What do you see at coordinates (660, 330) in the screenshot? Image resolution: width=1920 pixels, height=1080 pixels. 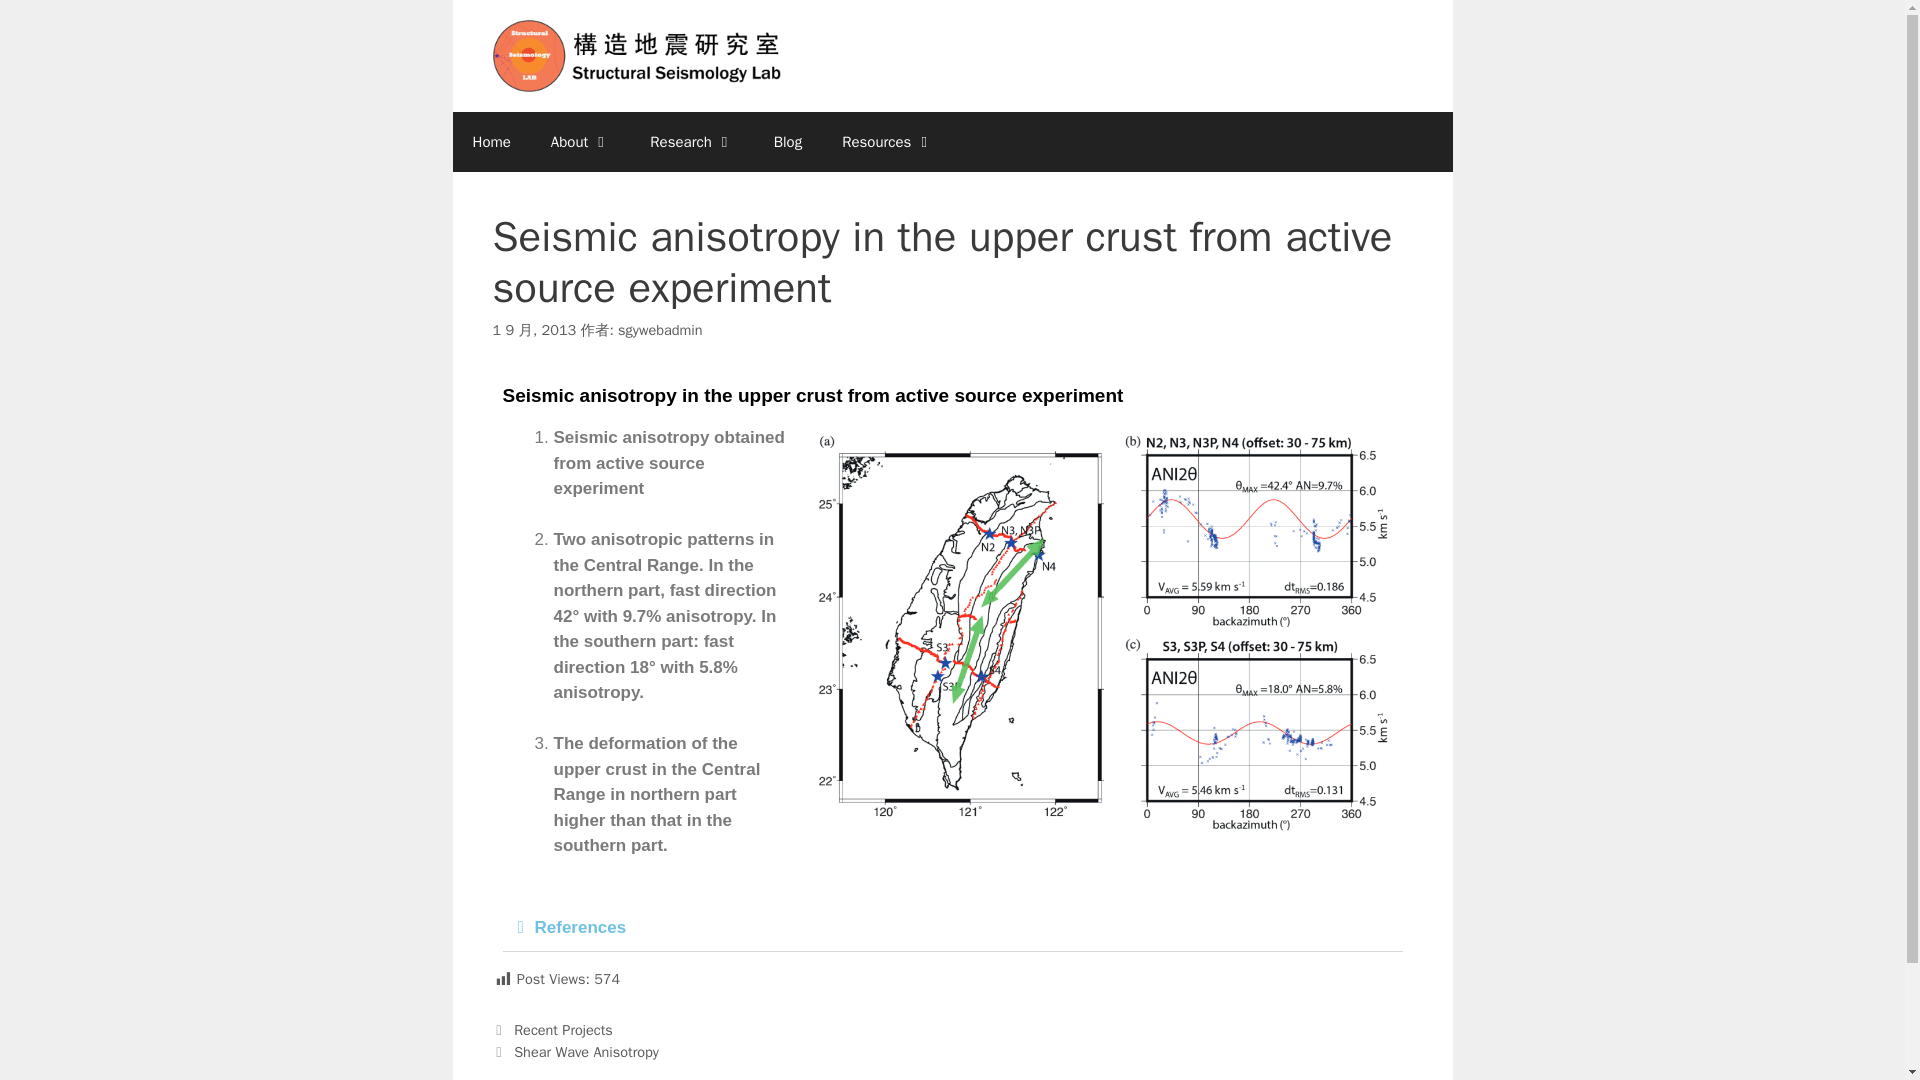 I see `sgywebadmin` at bounding box center [660, 330].